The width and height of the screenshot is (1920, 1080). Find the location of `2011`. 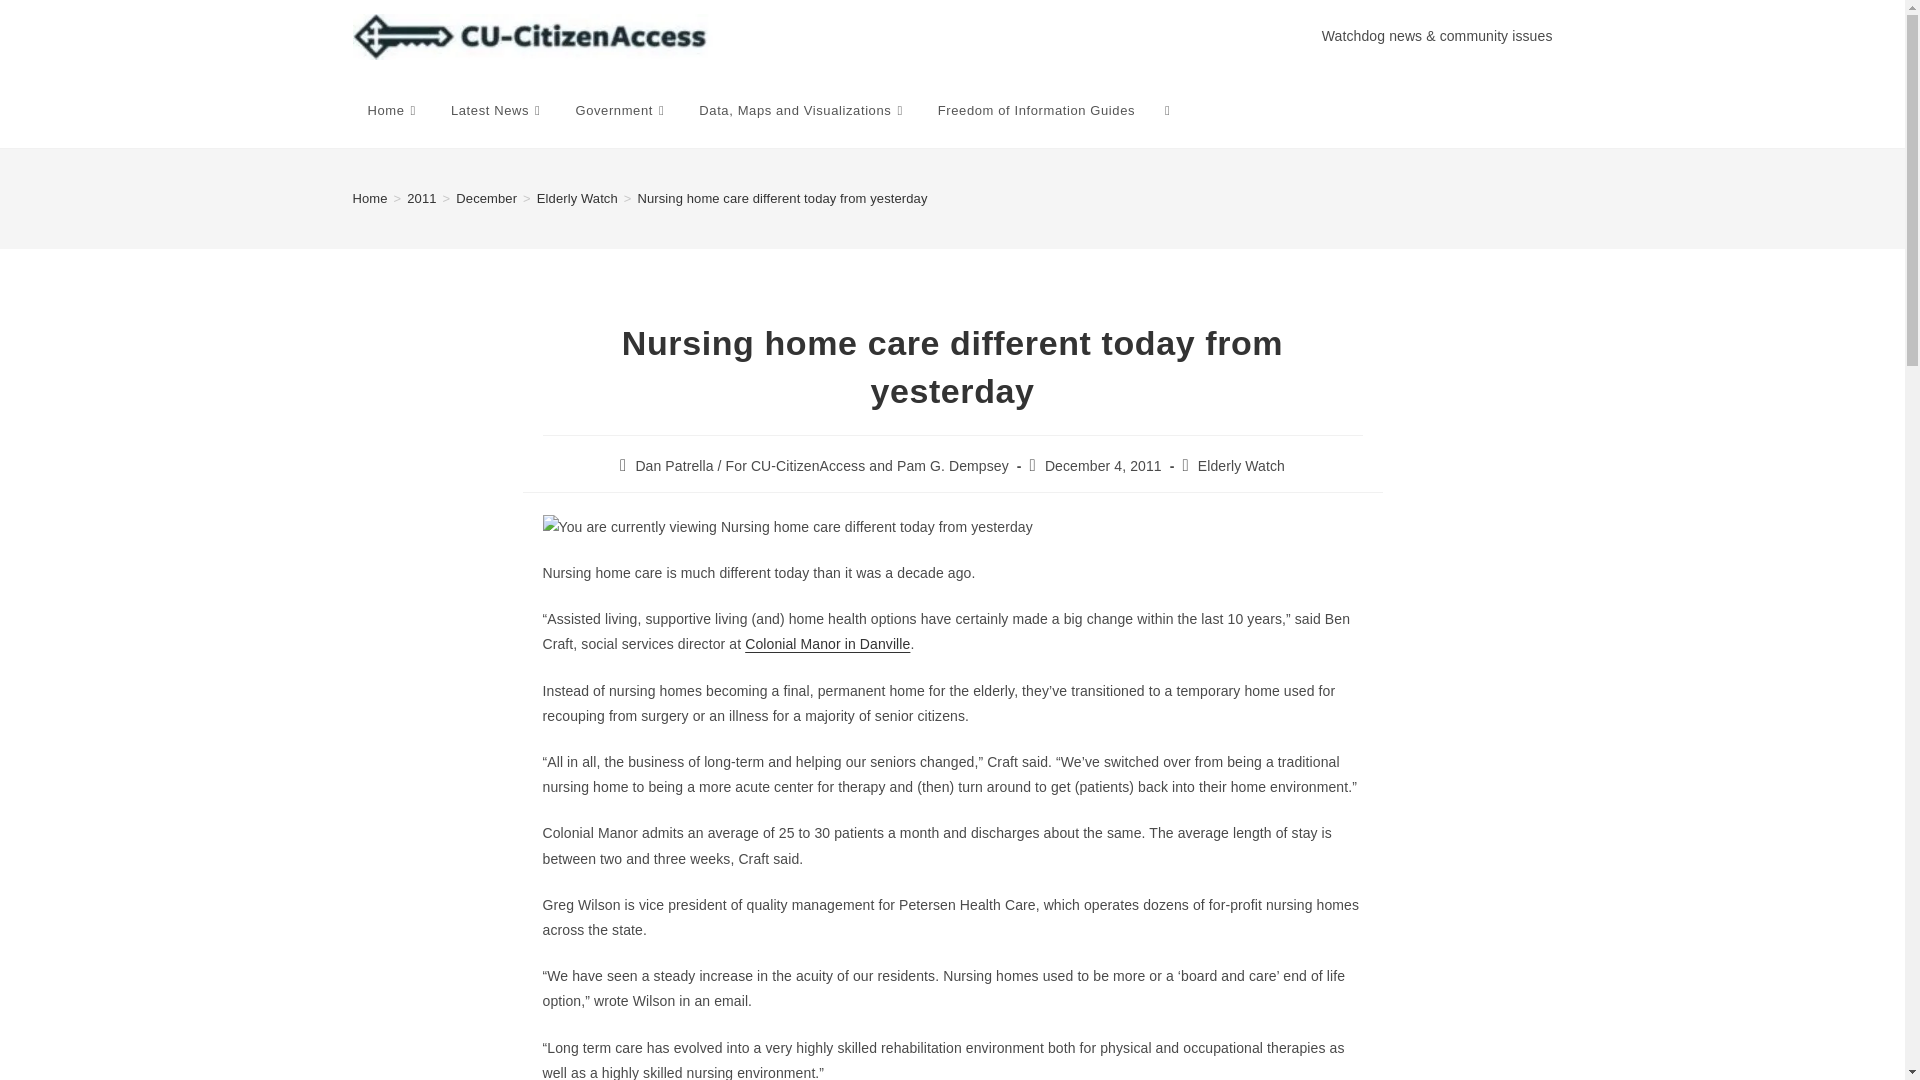

2011 is located at coordinates (421, 198).